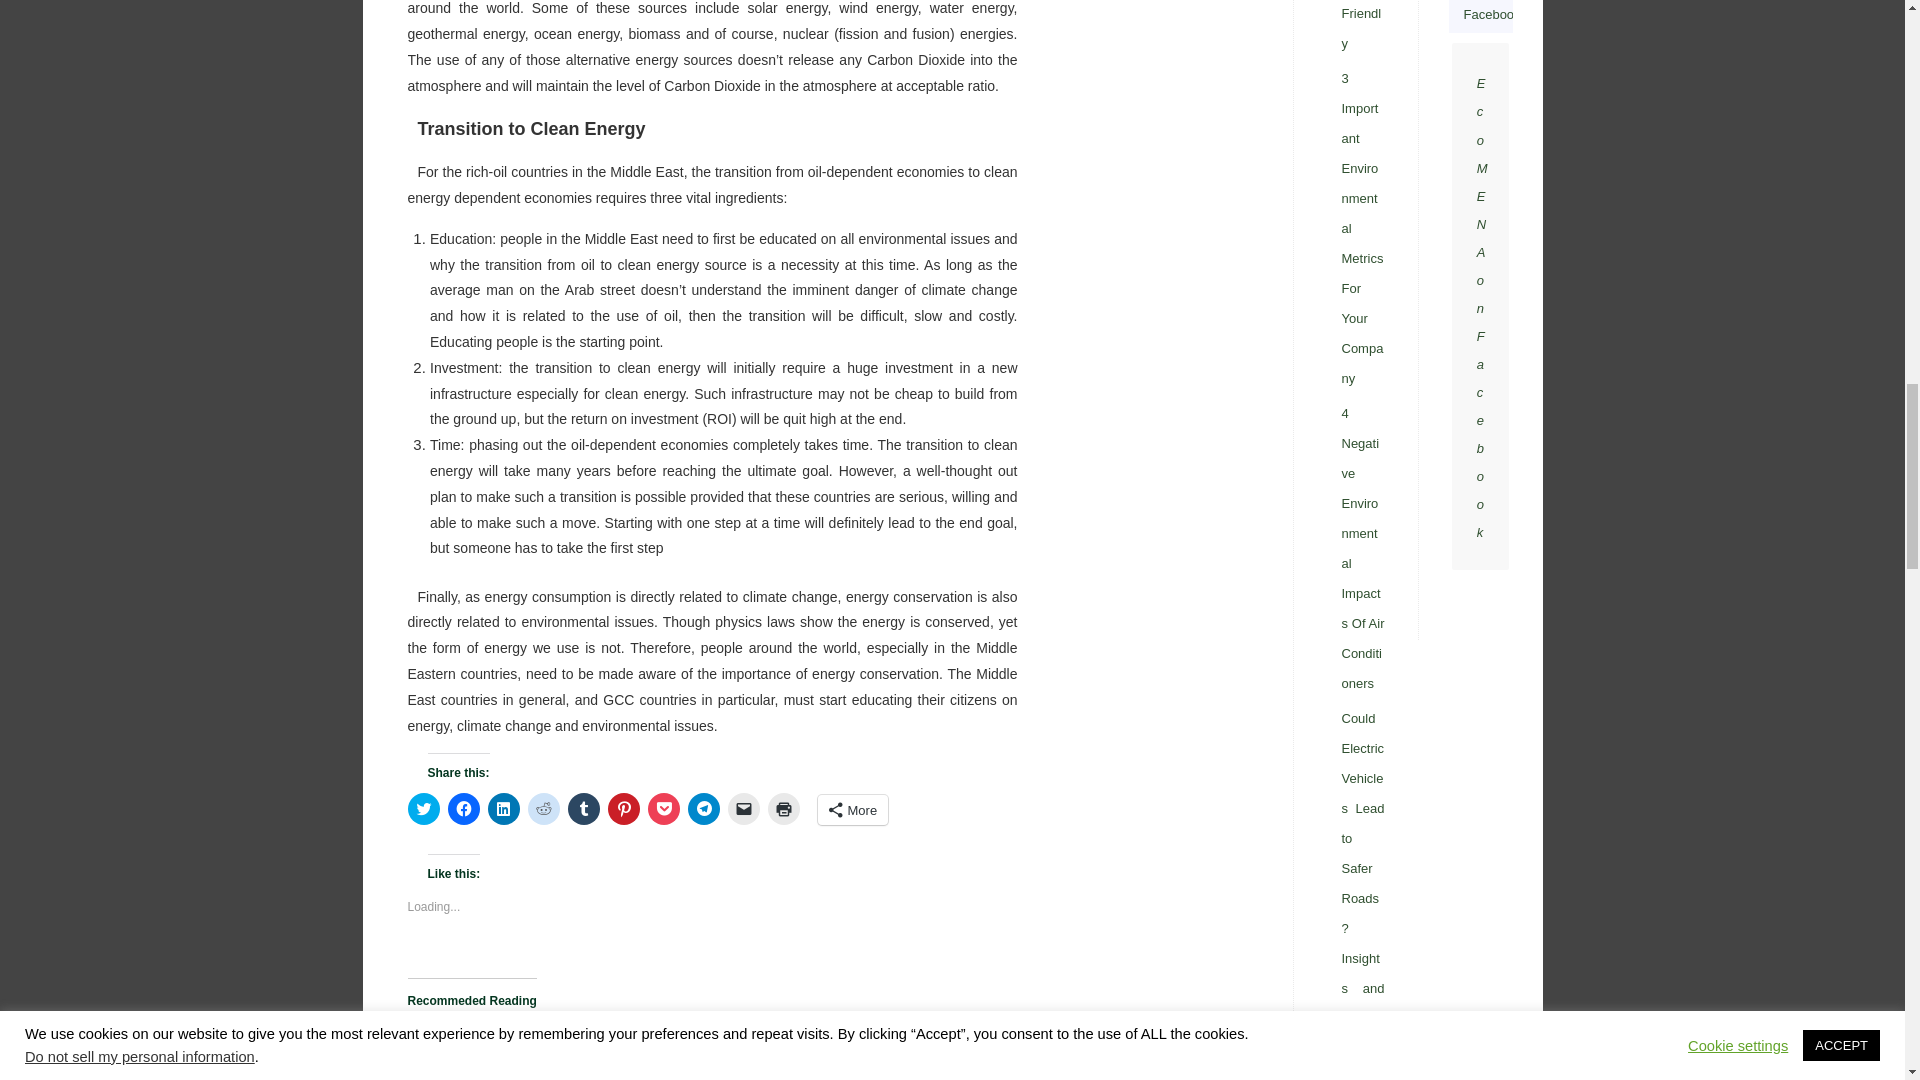 This screenshot has width=1920, height=1080. Describe the element at coordinates (423, 808) in the screenshot. I see `Click to share on Twitter` at that location.